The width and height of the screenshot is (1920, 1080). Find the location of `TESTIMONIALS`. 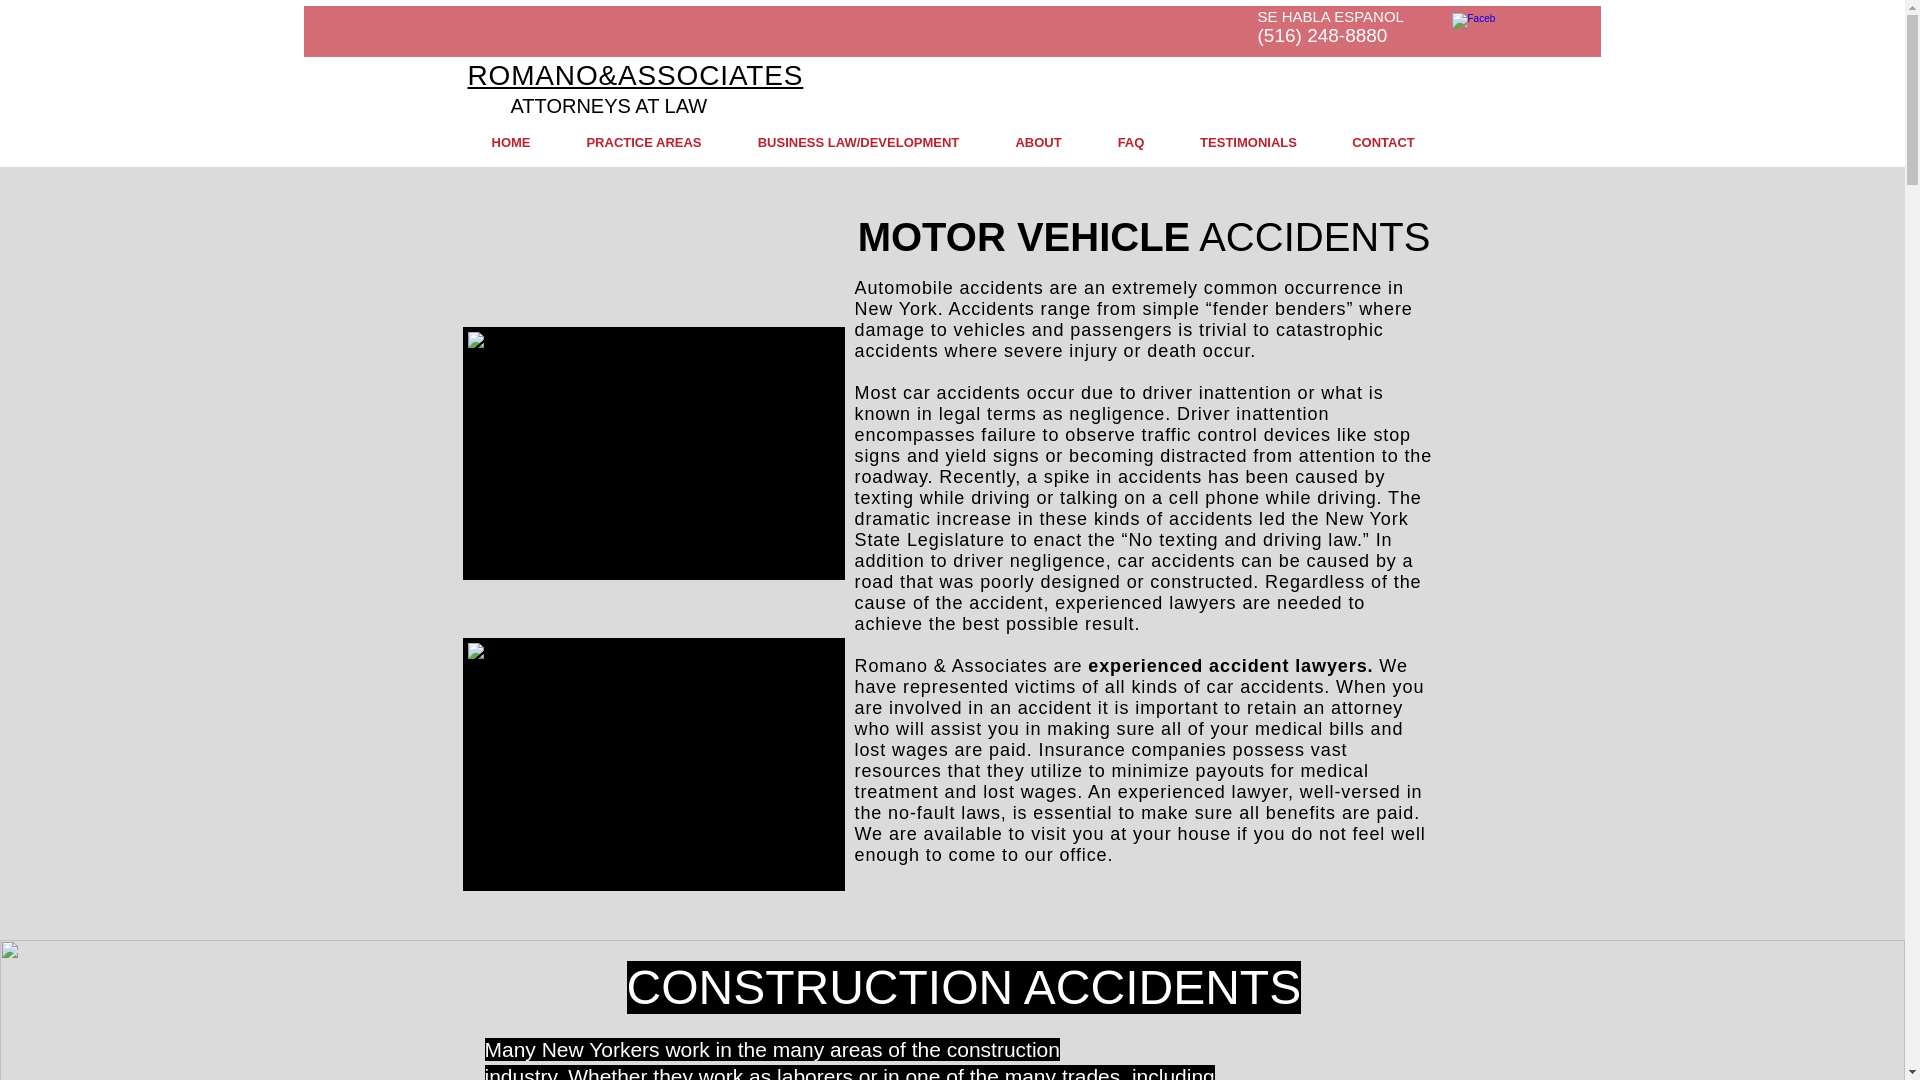

TESTIMONIALS is located at coordinates (1248, 142).